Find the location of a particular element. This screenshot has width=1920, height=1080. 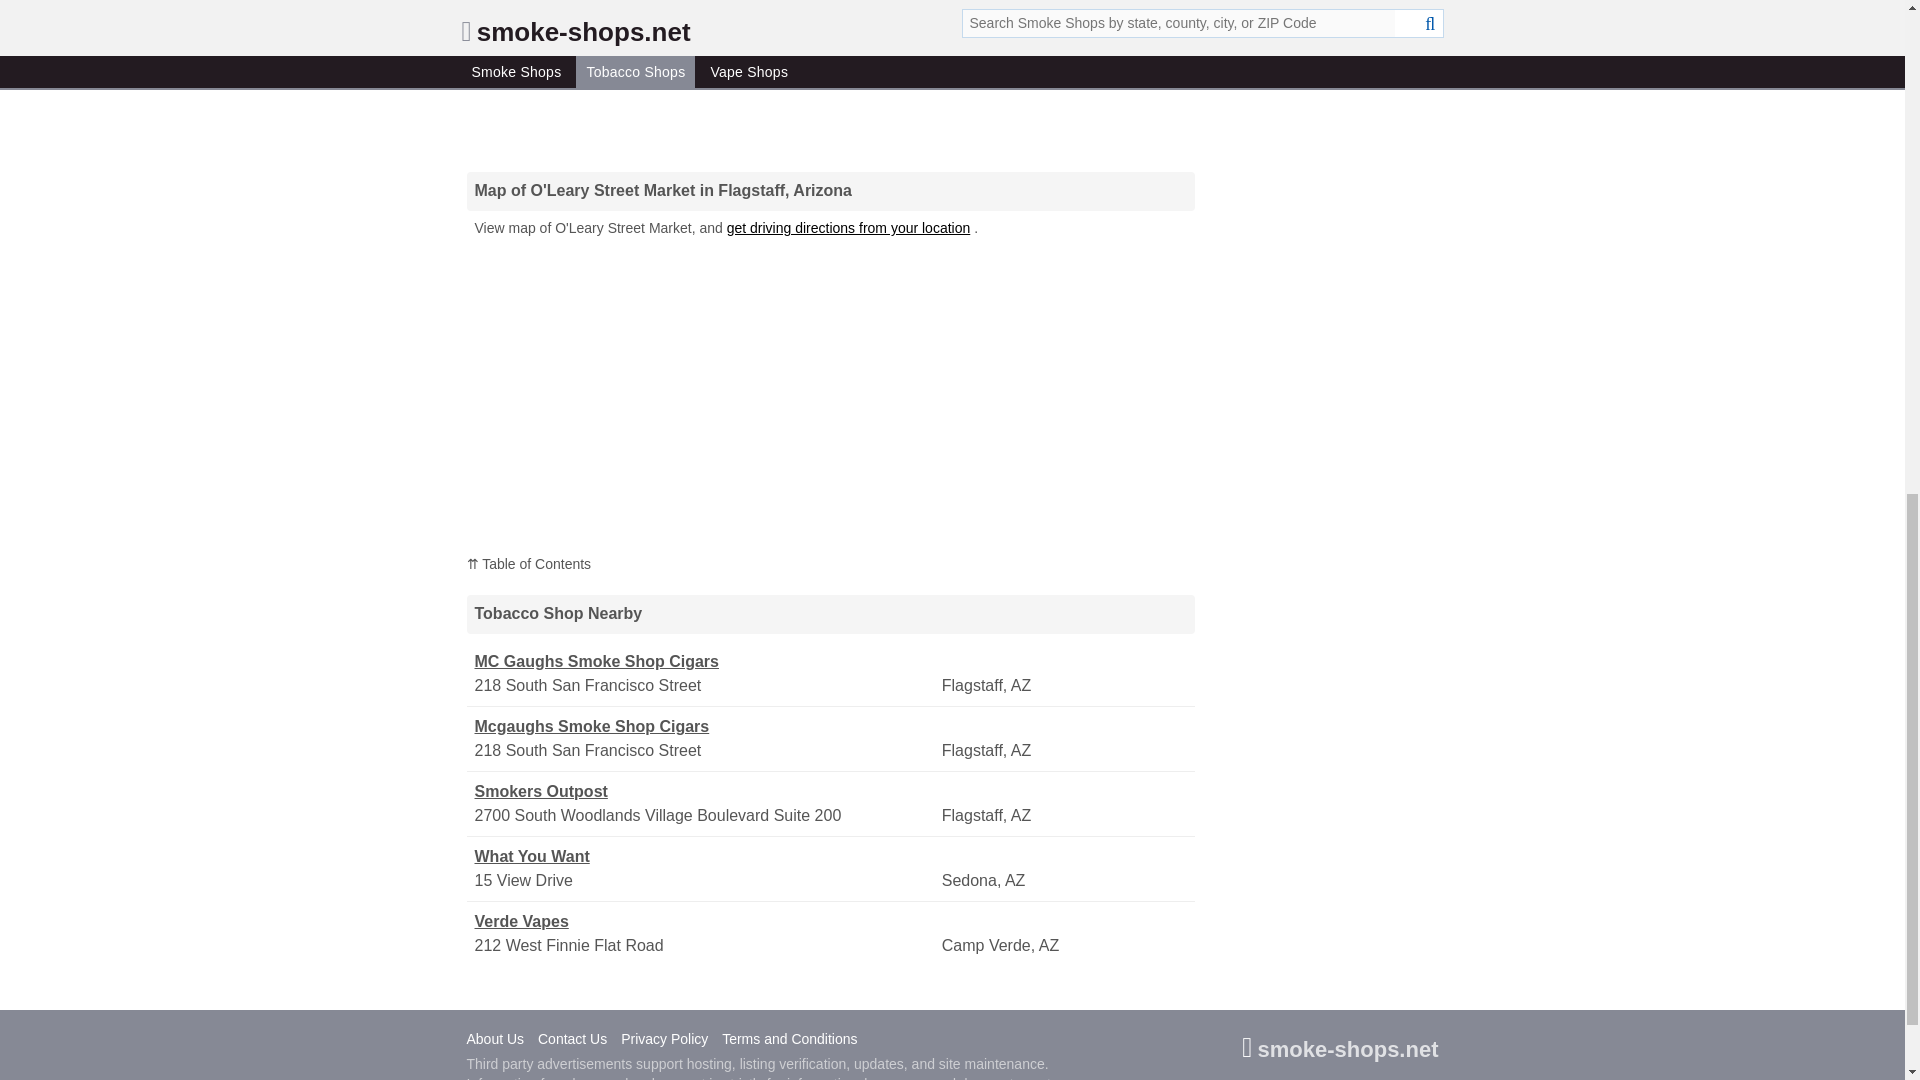

About Us is located at coordinates (500, 1040).